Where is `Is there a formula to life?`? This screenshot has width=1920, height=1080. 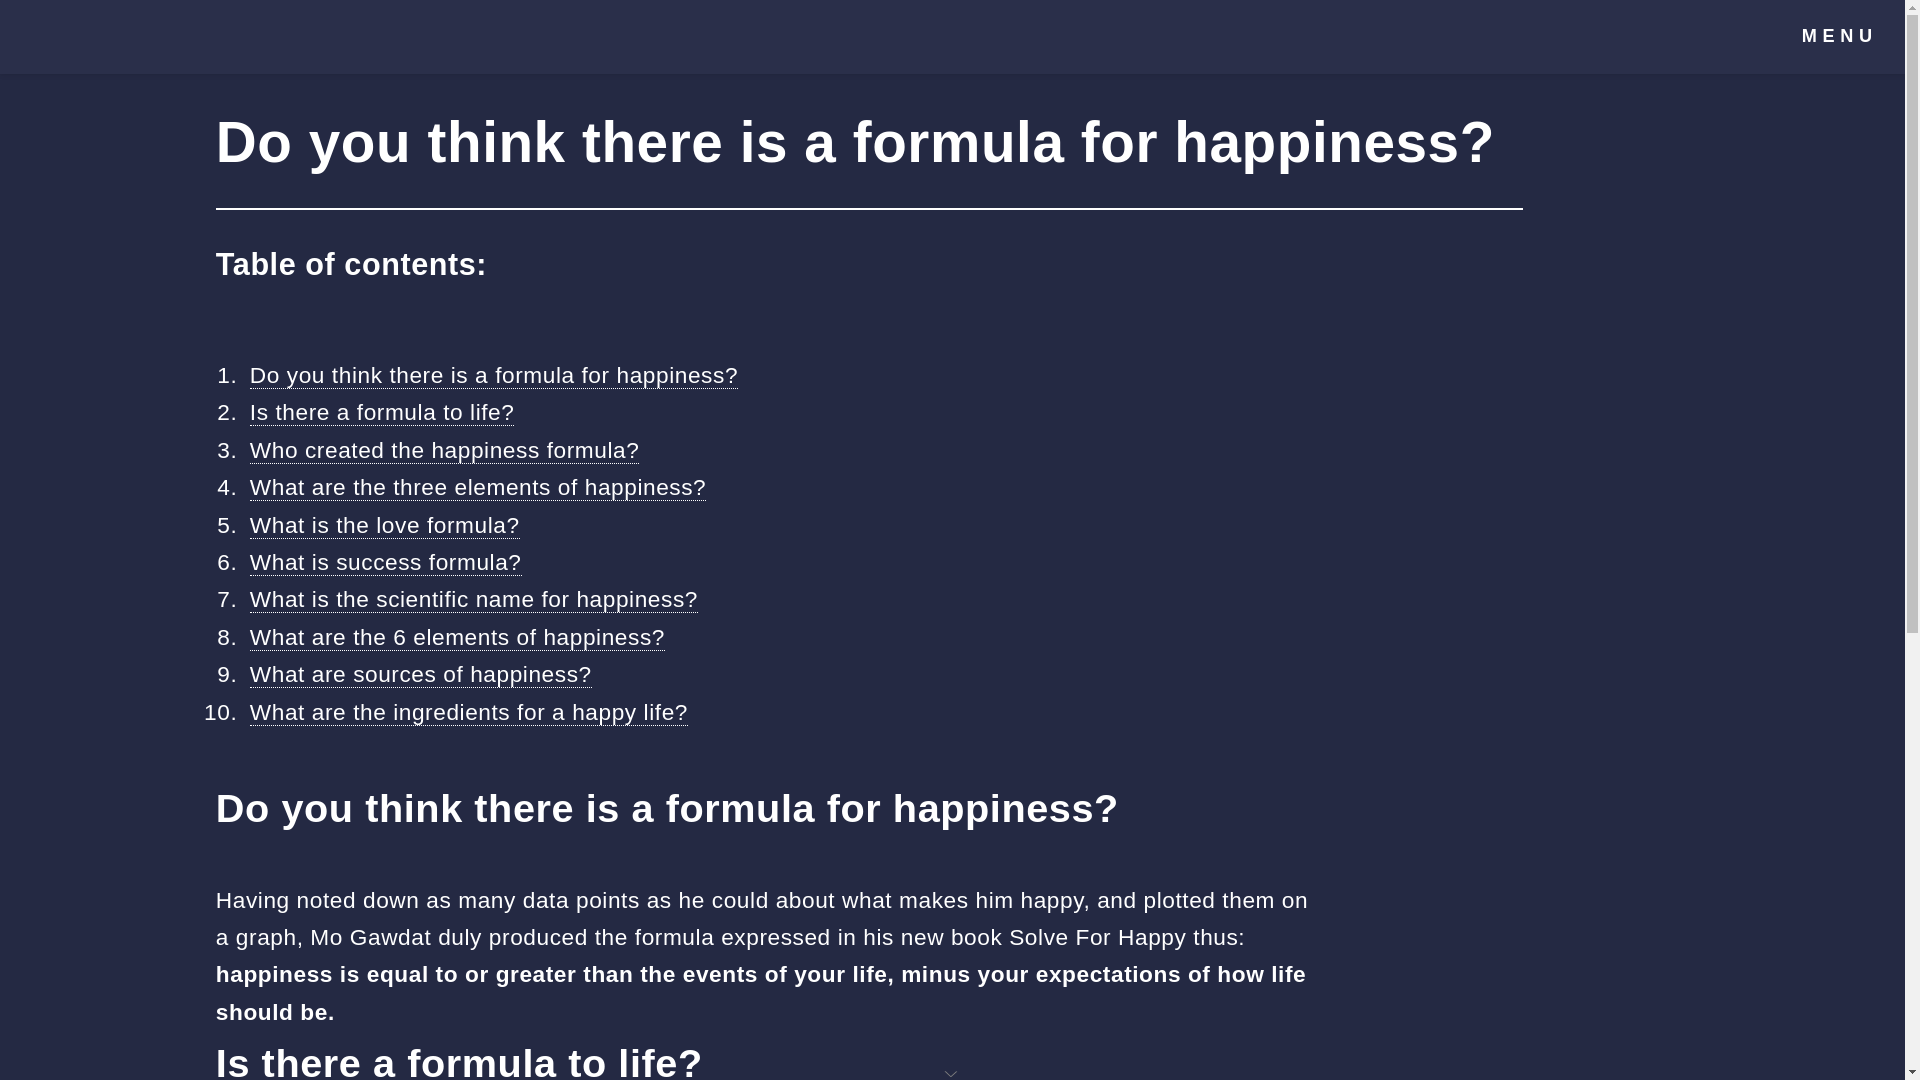 Is there a formula to life? is located at coordinates (382, 412).